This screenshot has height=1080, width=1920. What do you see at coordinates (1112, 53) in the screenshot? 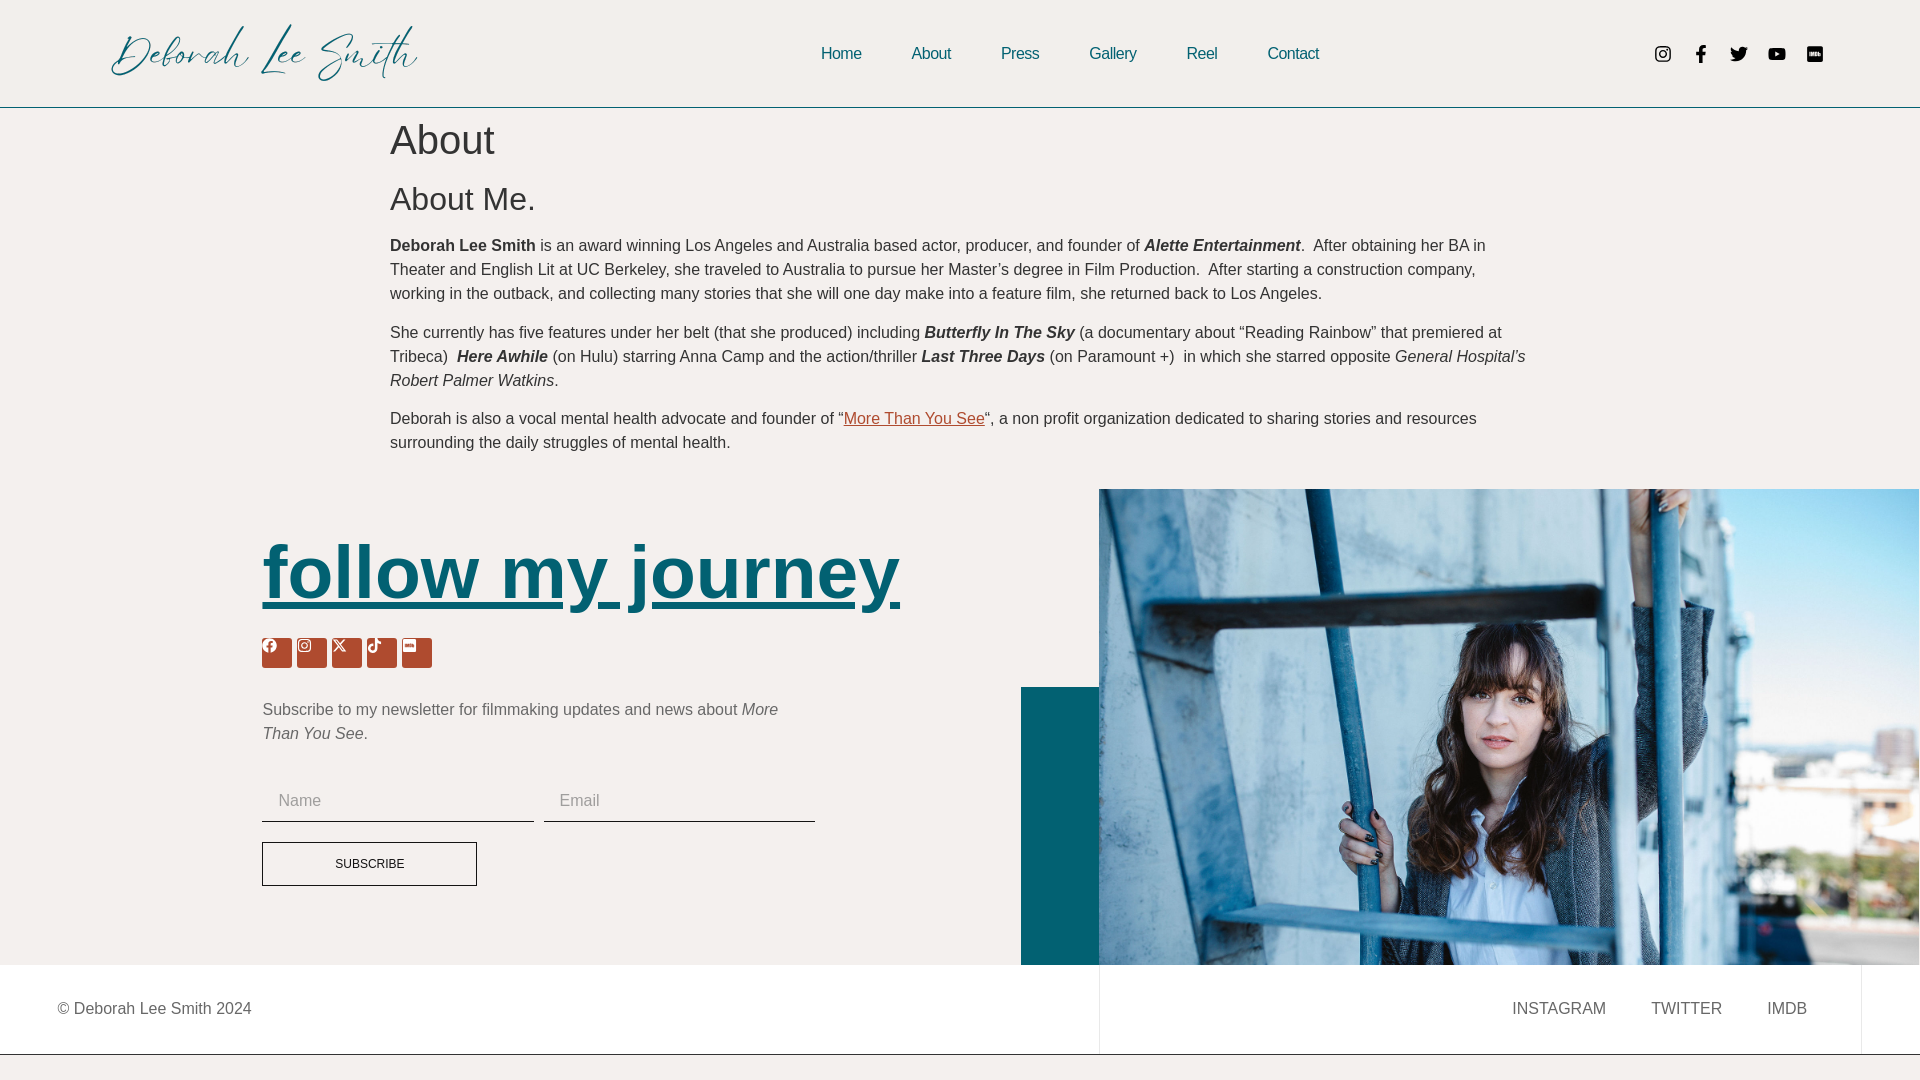
I see `Gallery` at bounding box center [1112, 53].